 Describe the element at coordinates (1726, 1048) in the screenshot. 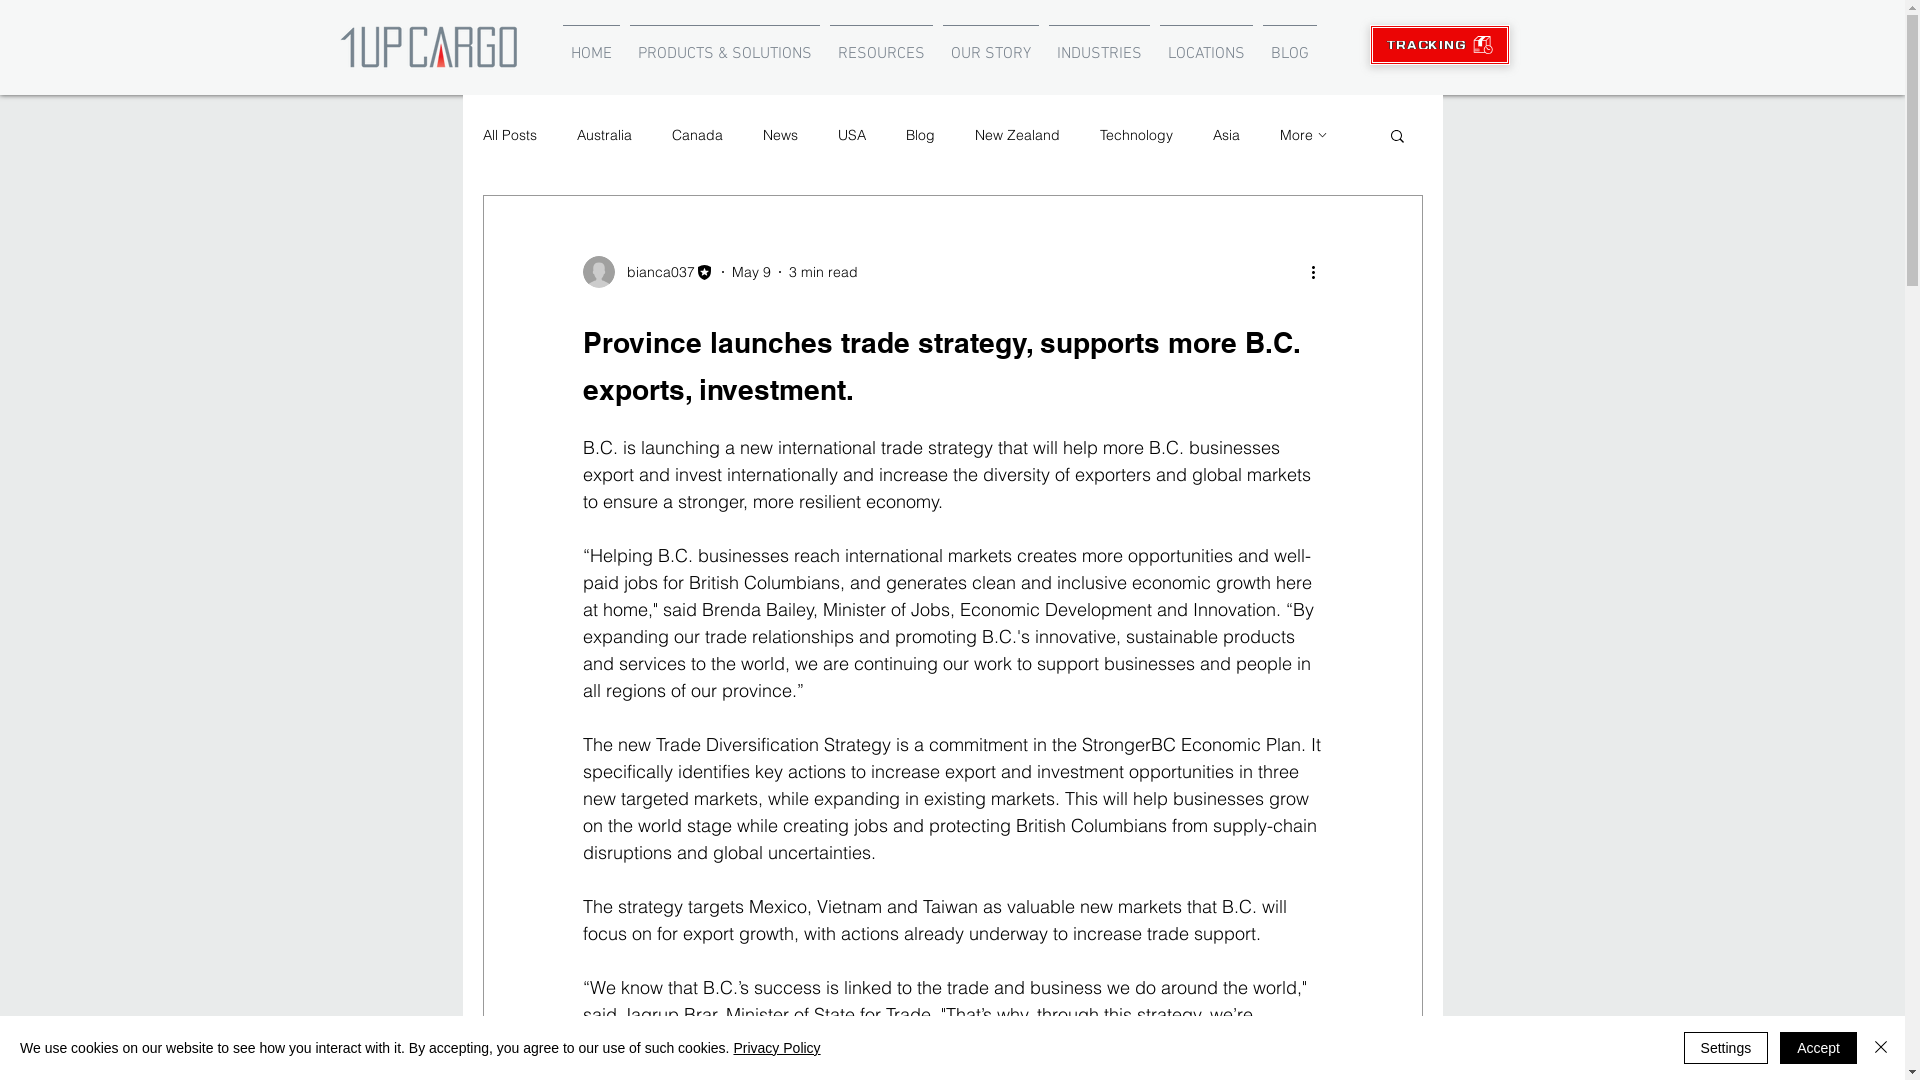

I see `Settings` at that location.